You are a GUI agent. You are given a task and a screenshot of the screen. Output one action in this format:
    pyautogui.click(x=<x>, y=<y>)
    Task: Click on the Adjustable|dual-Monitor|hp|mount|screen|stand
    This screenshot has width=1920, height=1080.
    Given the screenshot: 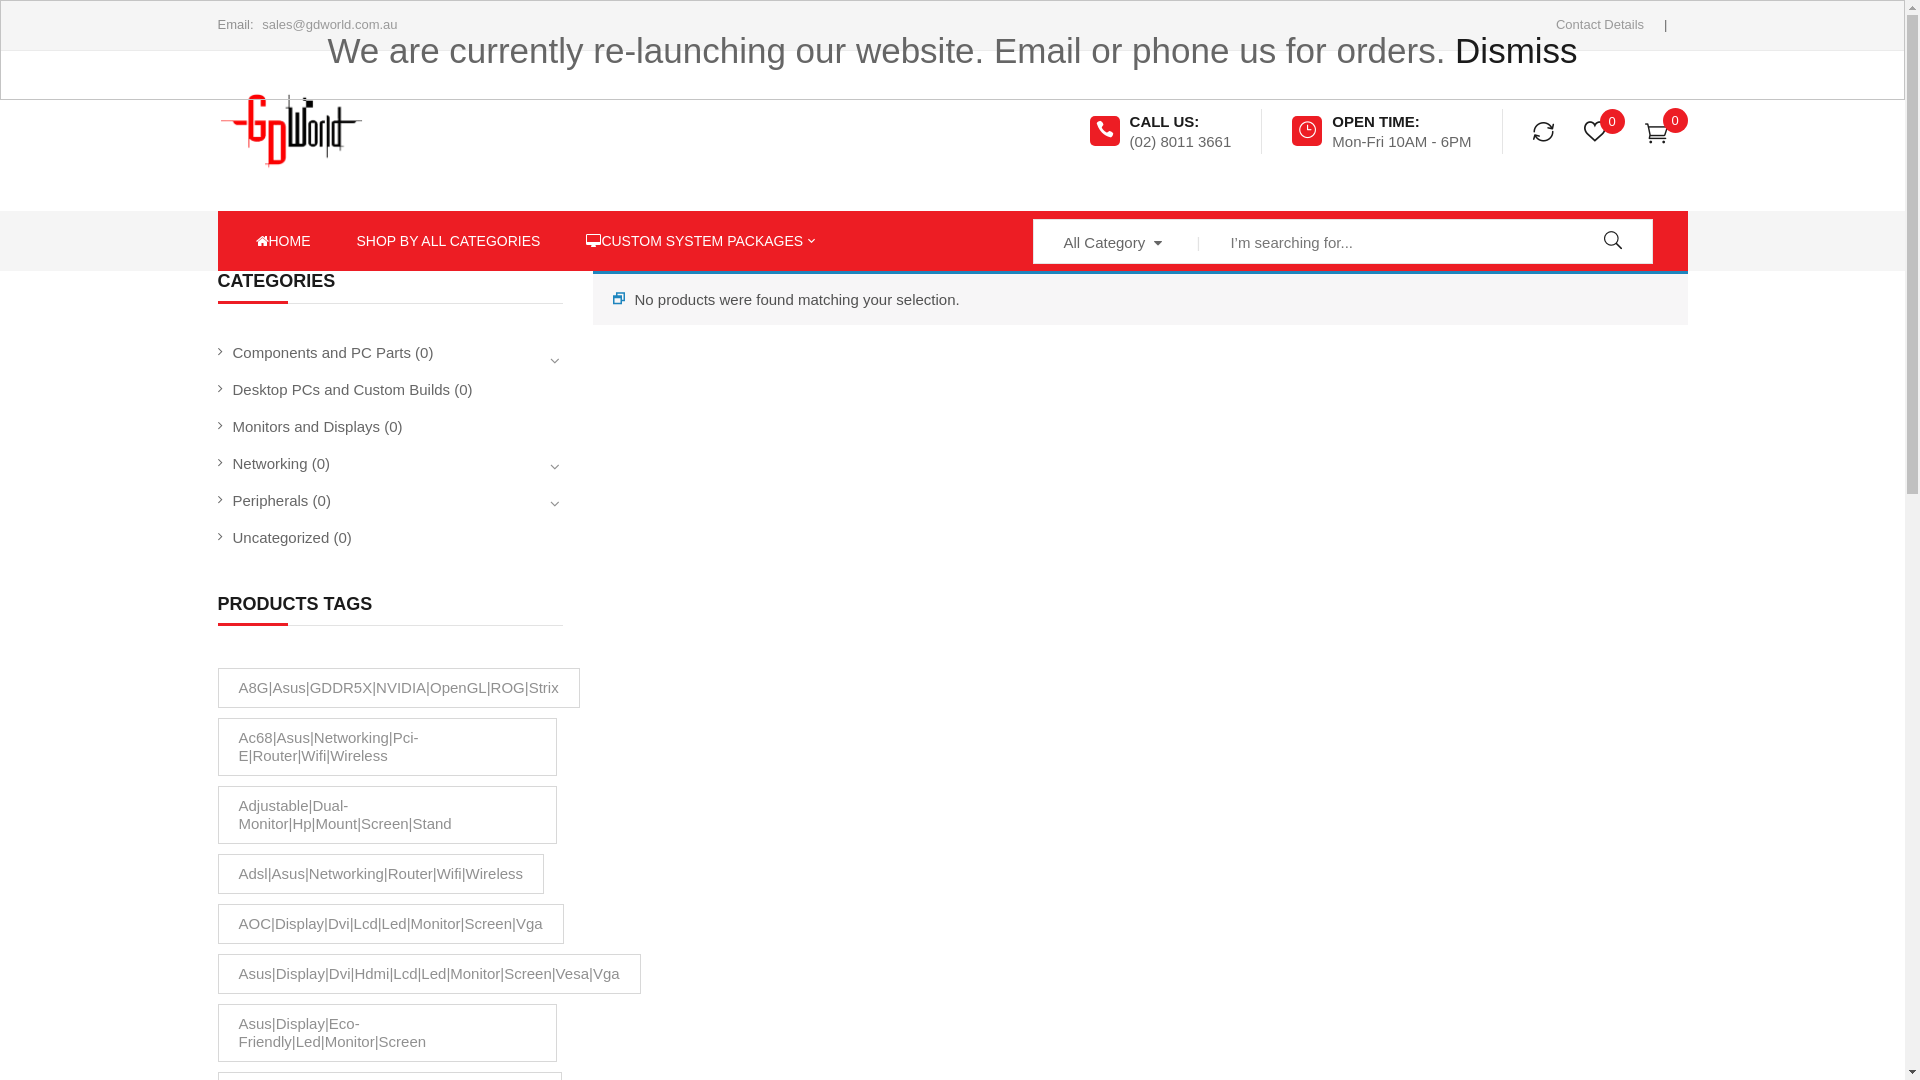 What is the action you would take?
    pyautogui.click(x=388, y=815)
    